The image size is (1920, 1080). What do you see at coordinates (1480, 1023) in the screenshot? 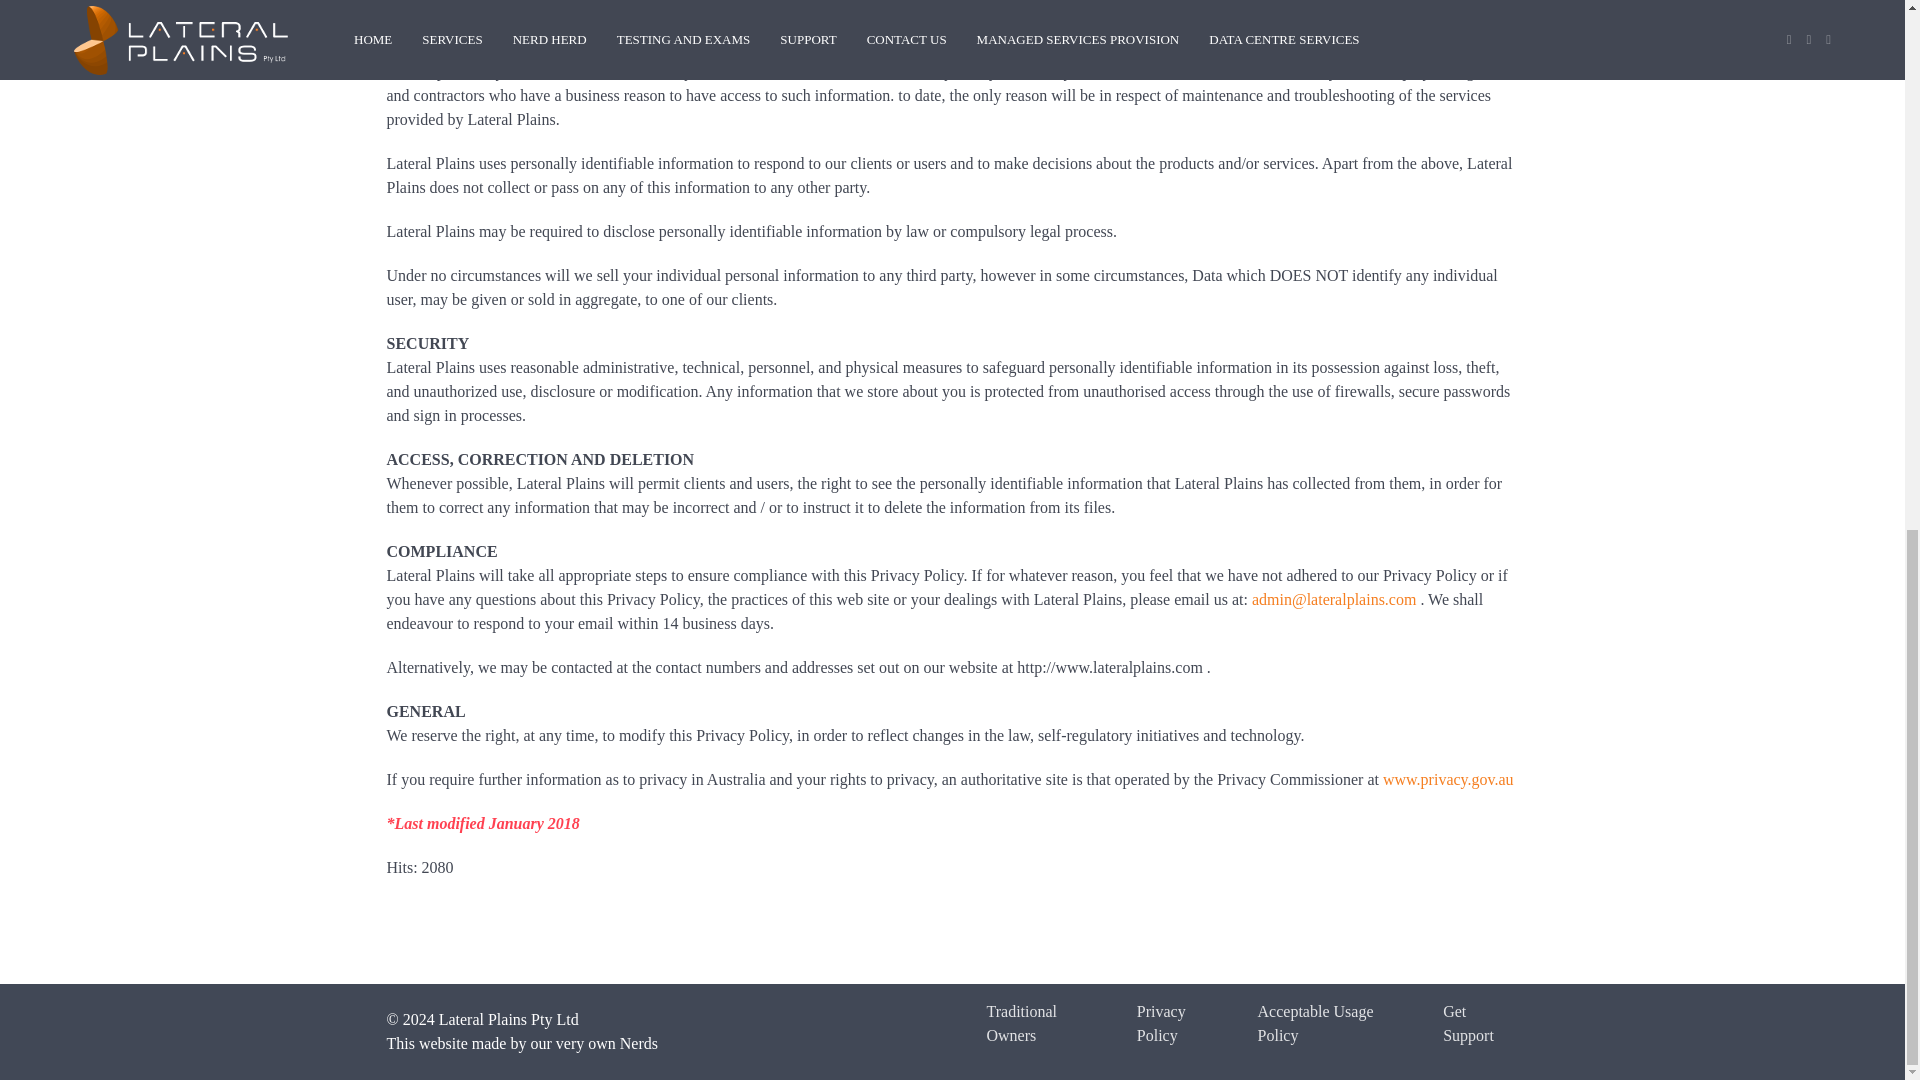
I see `Get Support` at bounding box center [1480, 1023].